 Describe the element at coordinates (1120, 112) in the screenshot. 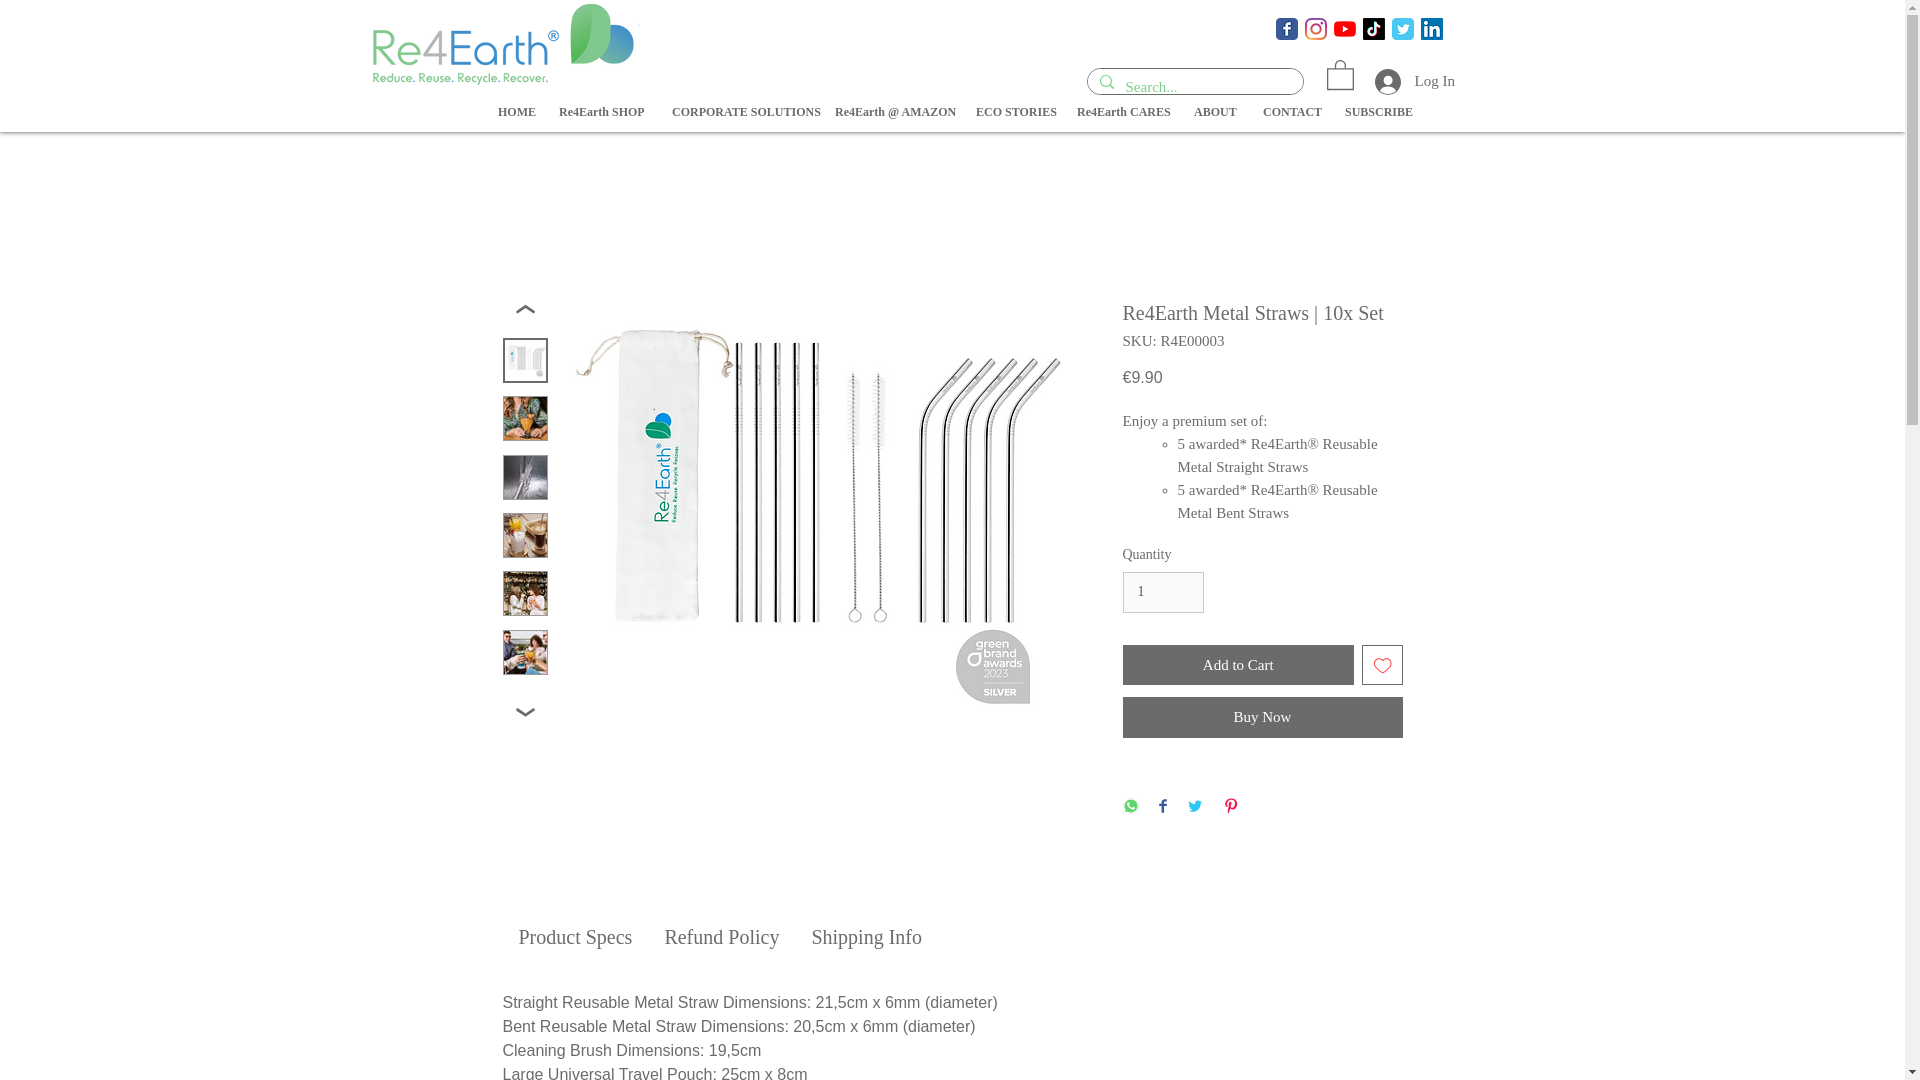

I see `Re4Earth CARES` at that location.